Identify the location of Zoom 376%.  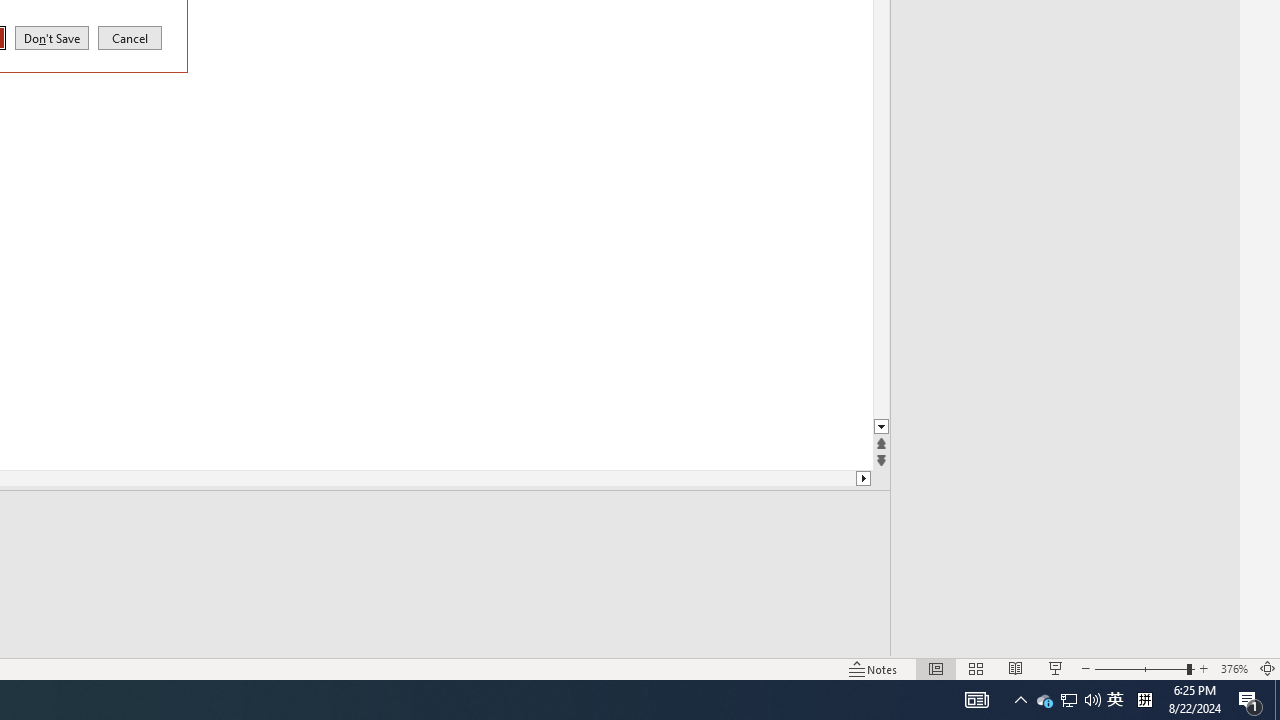
(1234, 668).